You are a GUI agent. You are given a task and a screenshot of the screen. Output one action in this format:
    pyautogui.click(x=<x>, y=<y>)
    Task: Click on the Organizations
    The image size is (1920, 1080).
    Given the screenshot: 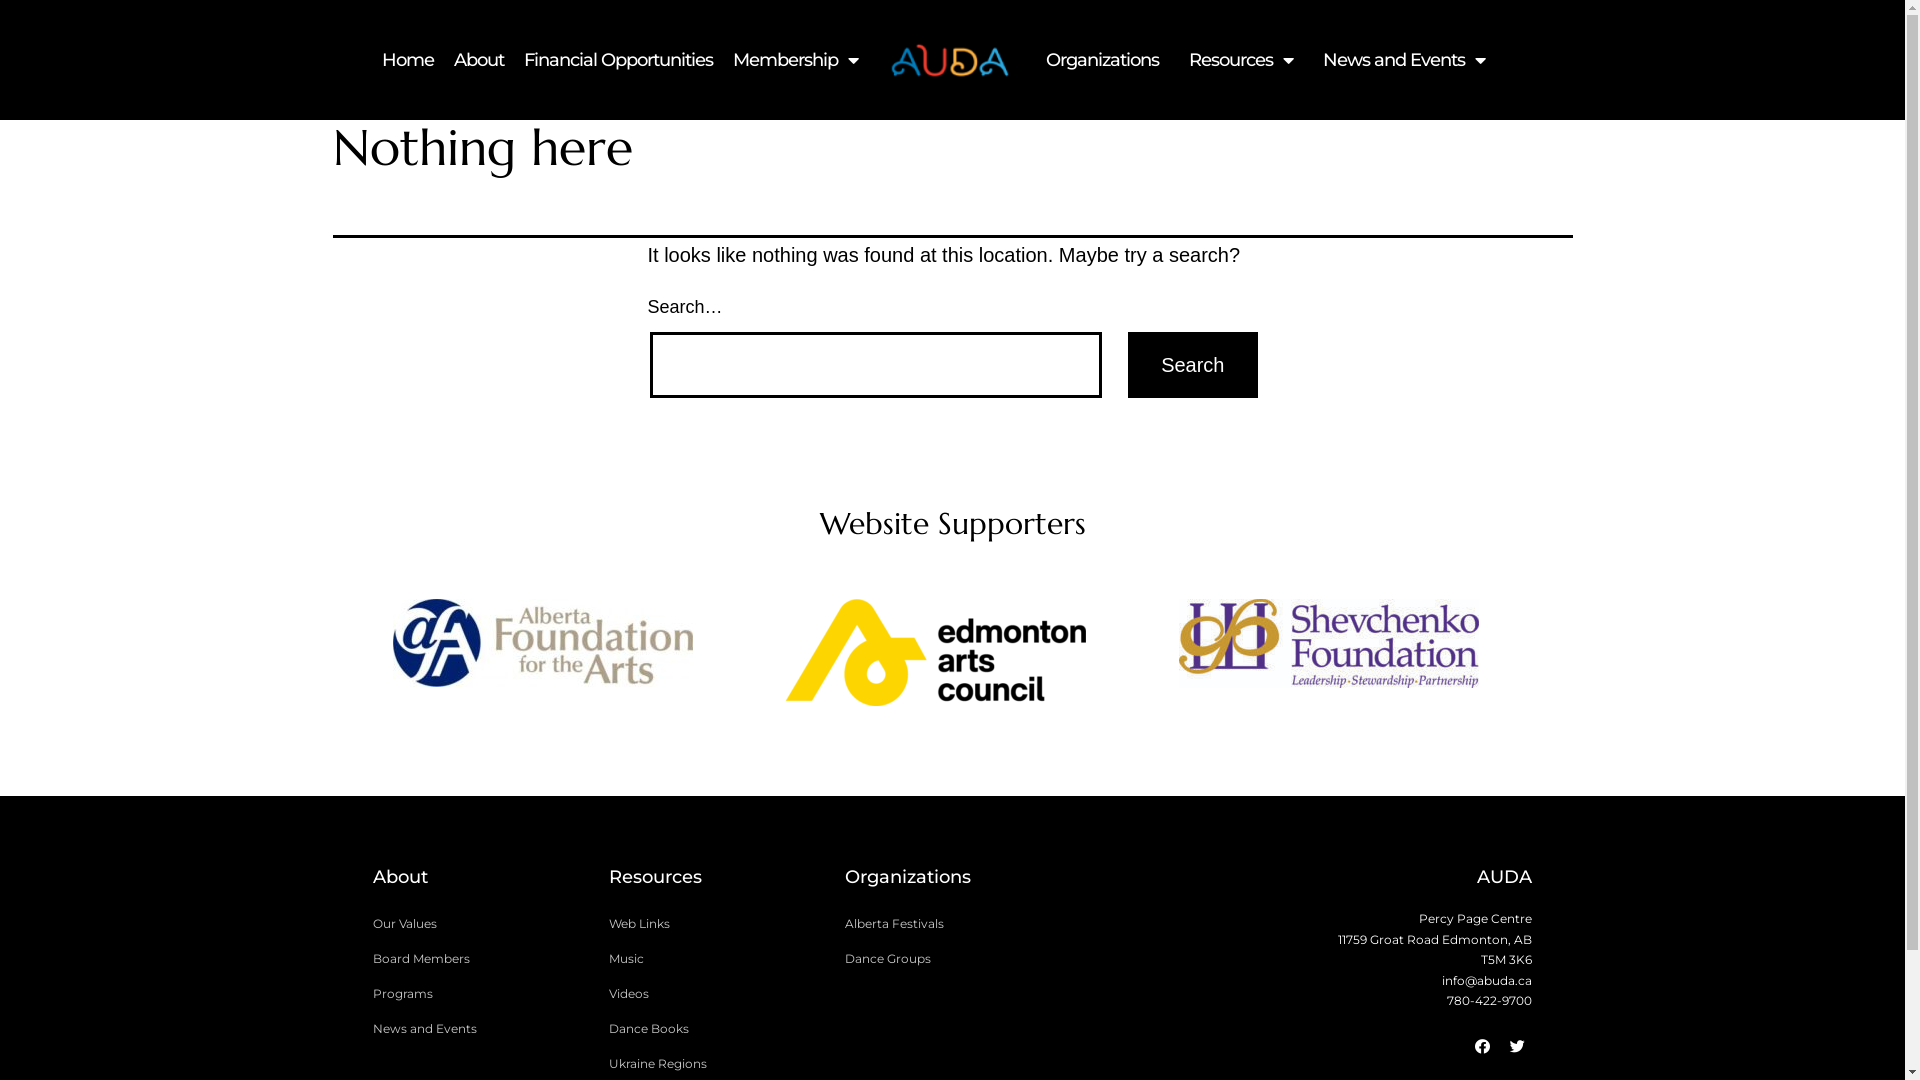 What is the action you would take?
    pyautogui.click(x=1102, y=60)
    